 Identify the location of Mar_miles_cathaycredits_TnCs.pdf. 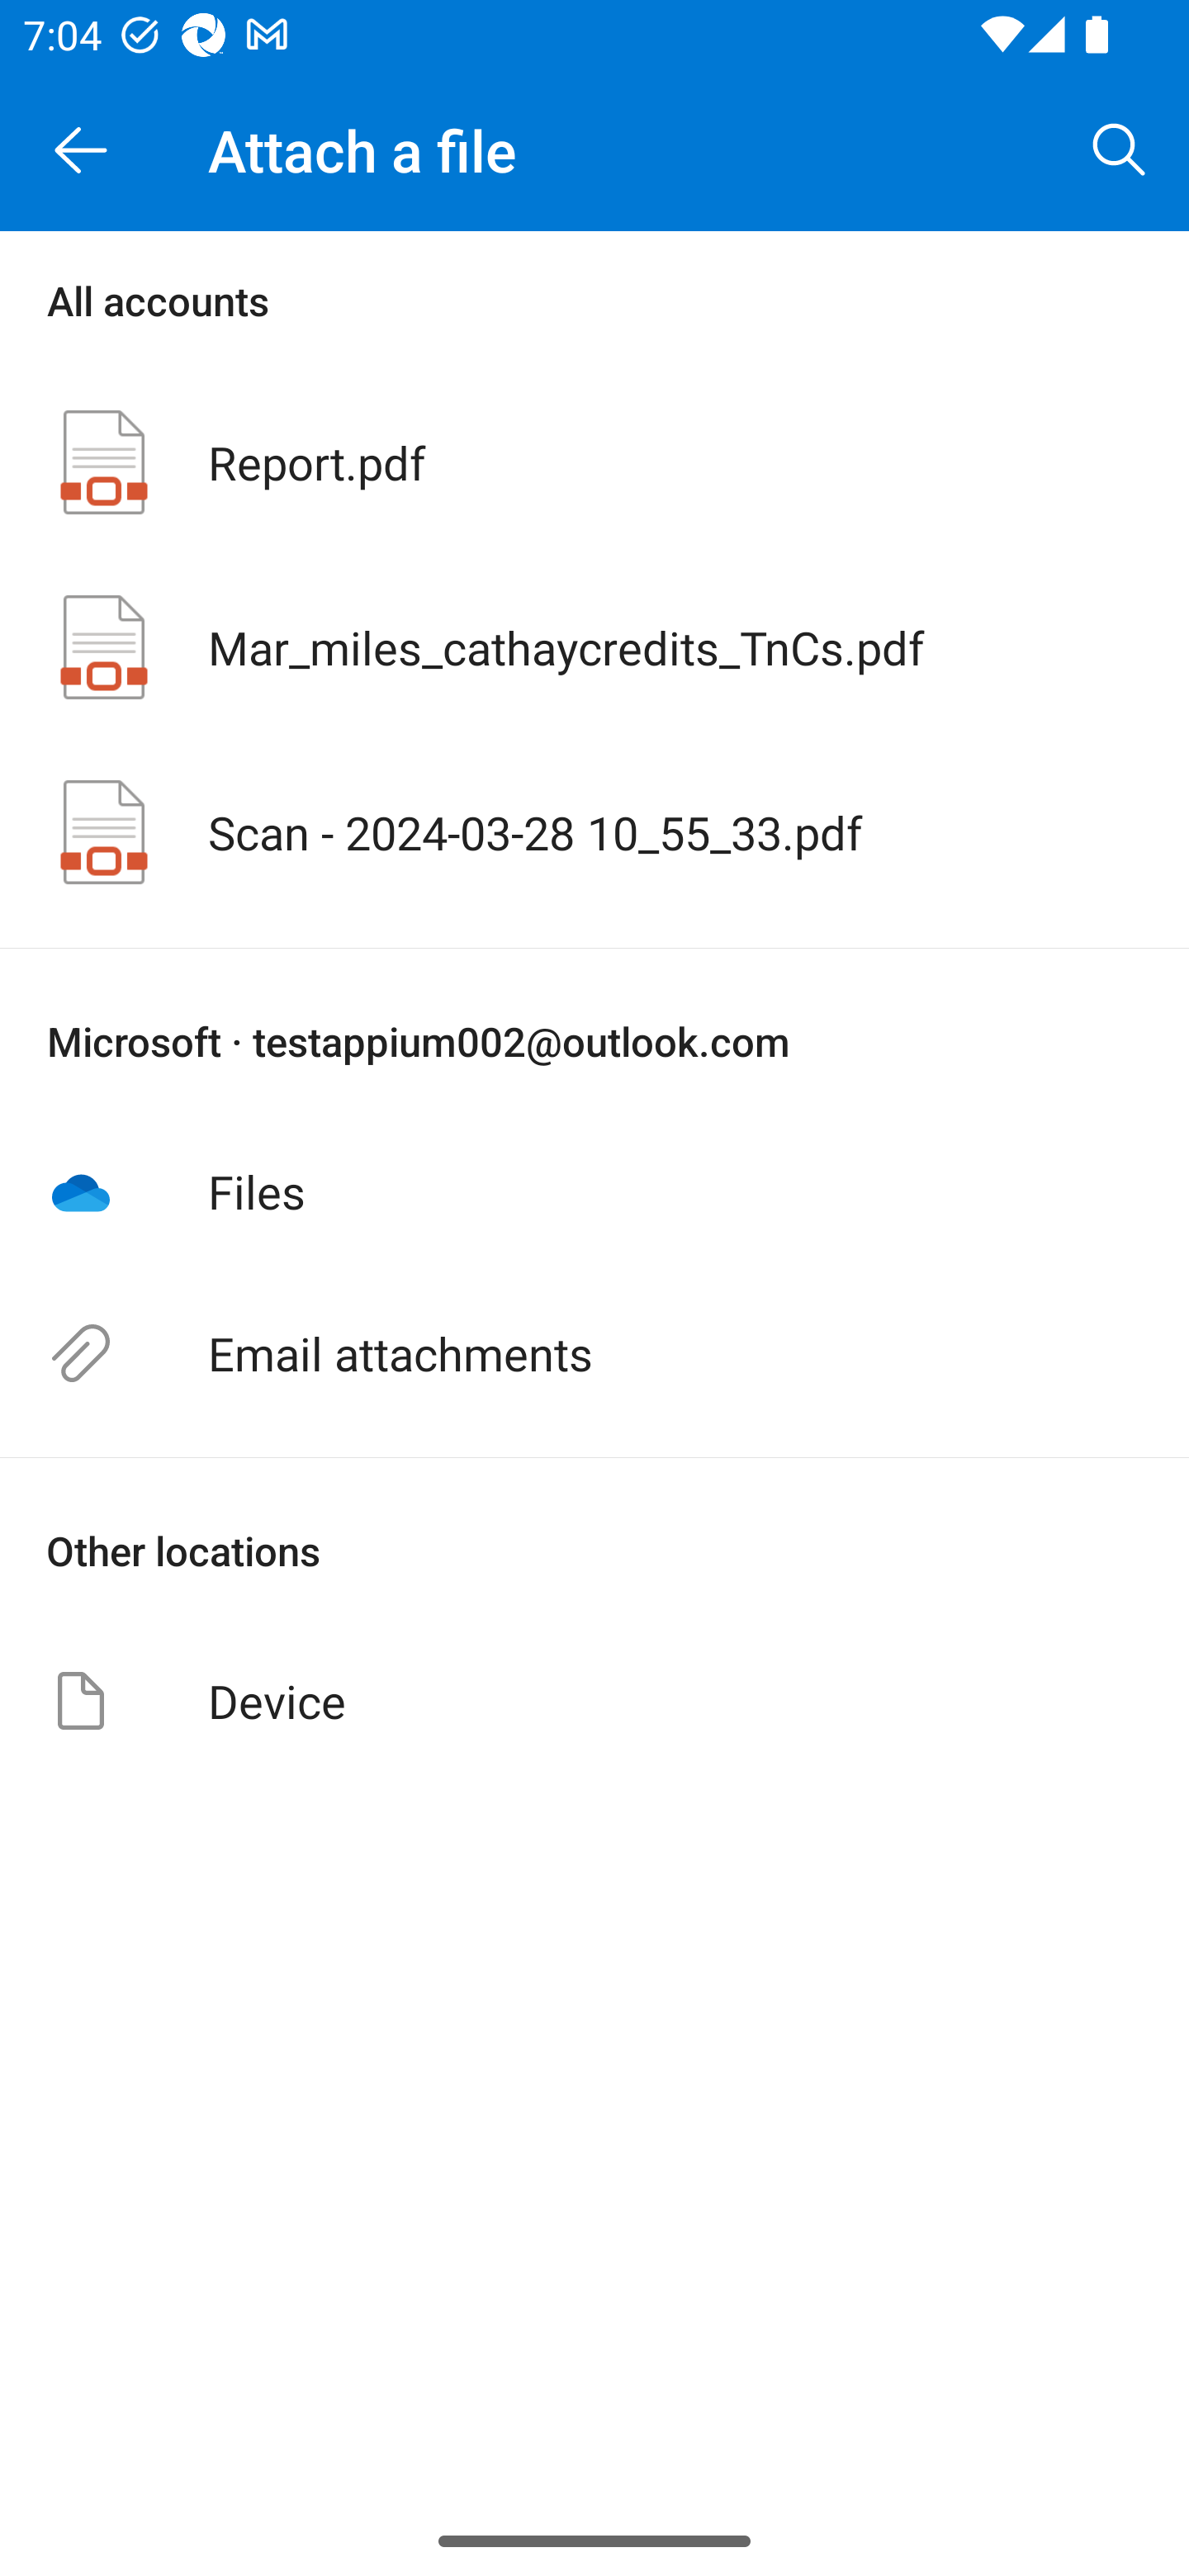
(594, 646).